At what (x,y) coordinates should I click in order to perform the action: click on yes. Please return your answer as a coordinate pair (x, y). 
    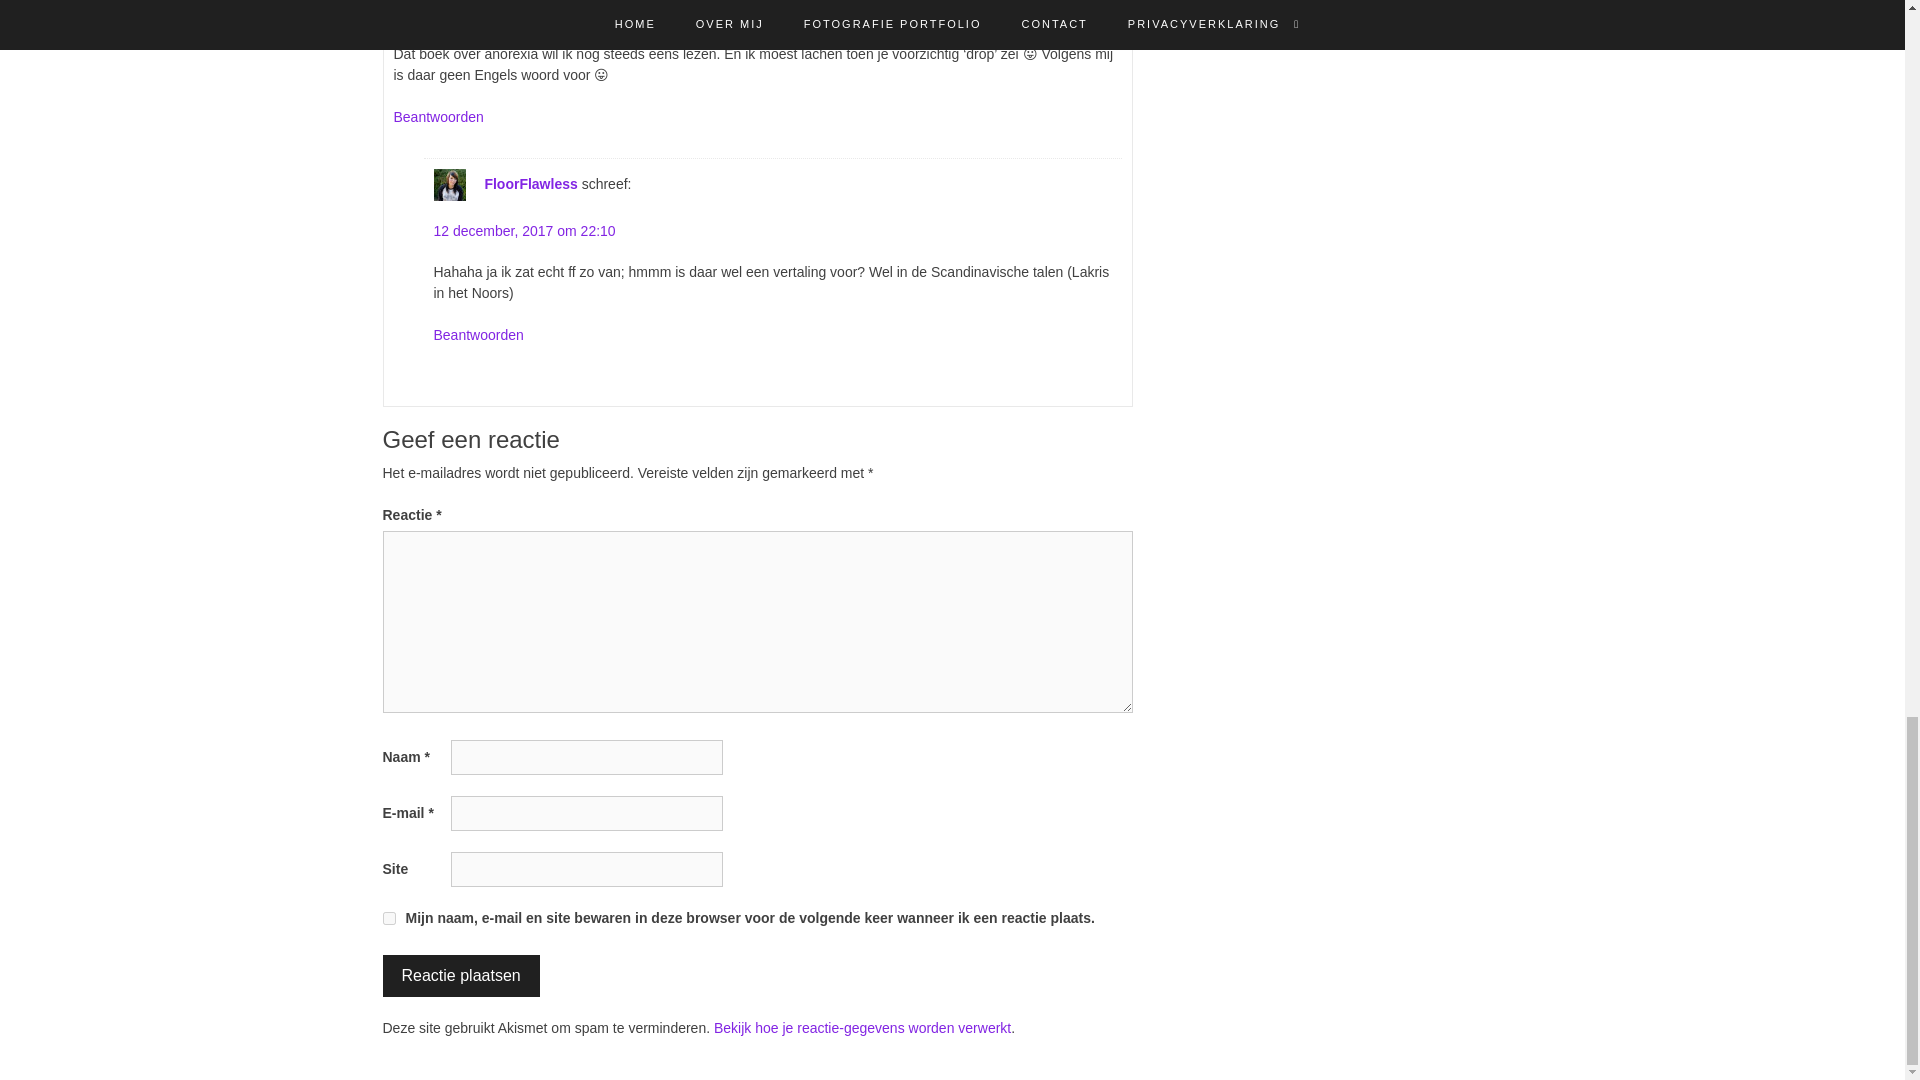
    Looking at the image, I should click on (388, 918).